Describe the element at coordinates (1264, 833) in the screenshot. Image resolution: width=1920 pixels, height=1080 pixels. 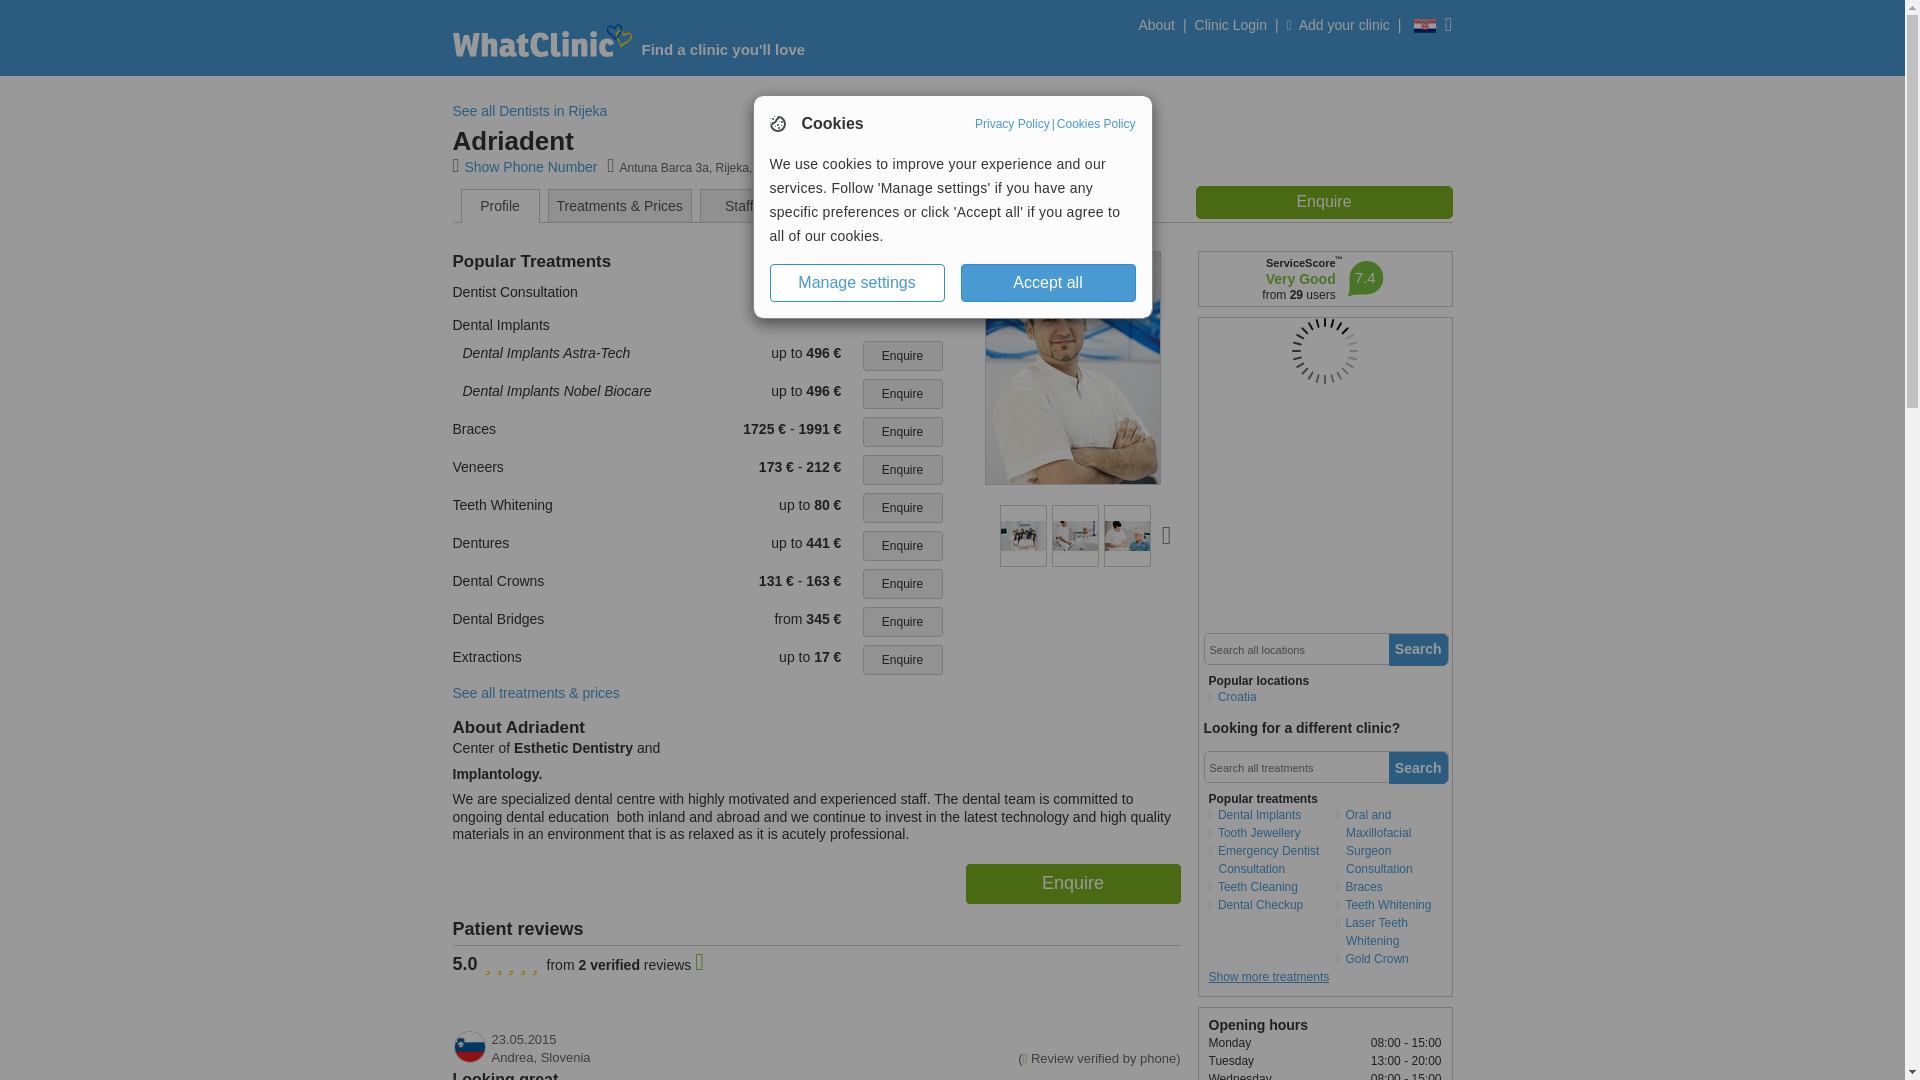
I see `Tooth Jewellery in Rijeka` at that location.